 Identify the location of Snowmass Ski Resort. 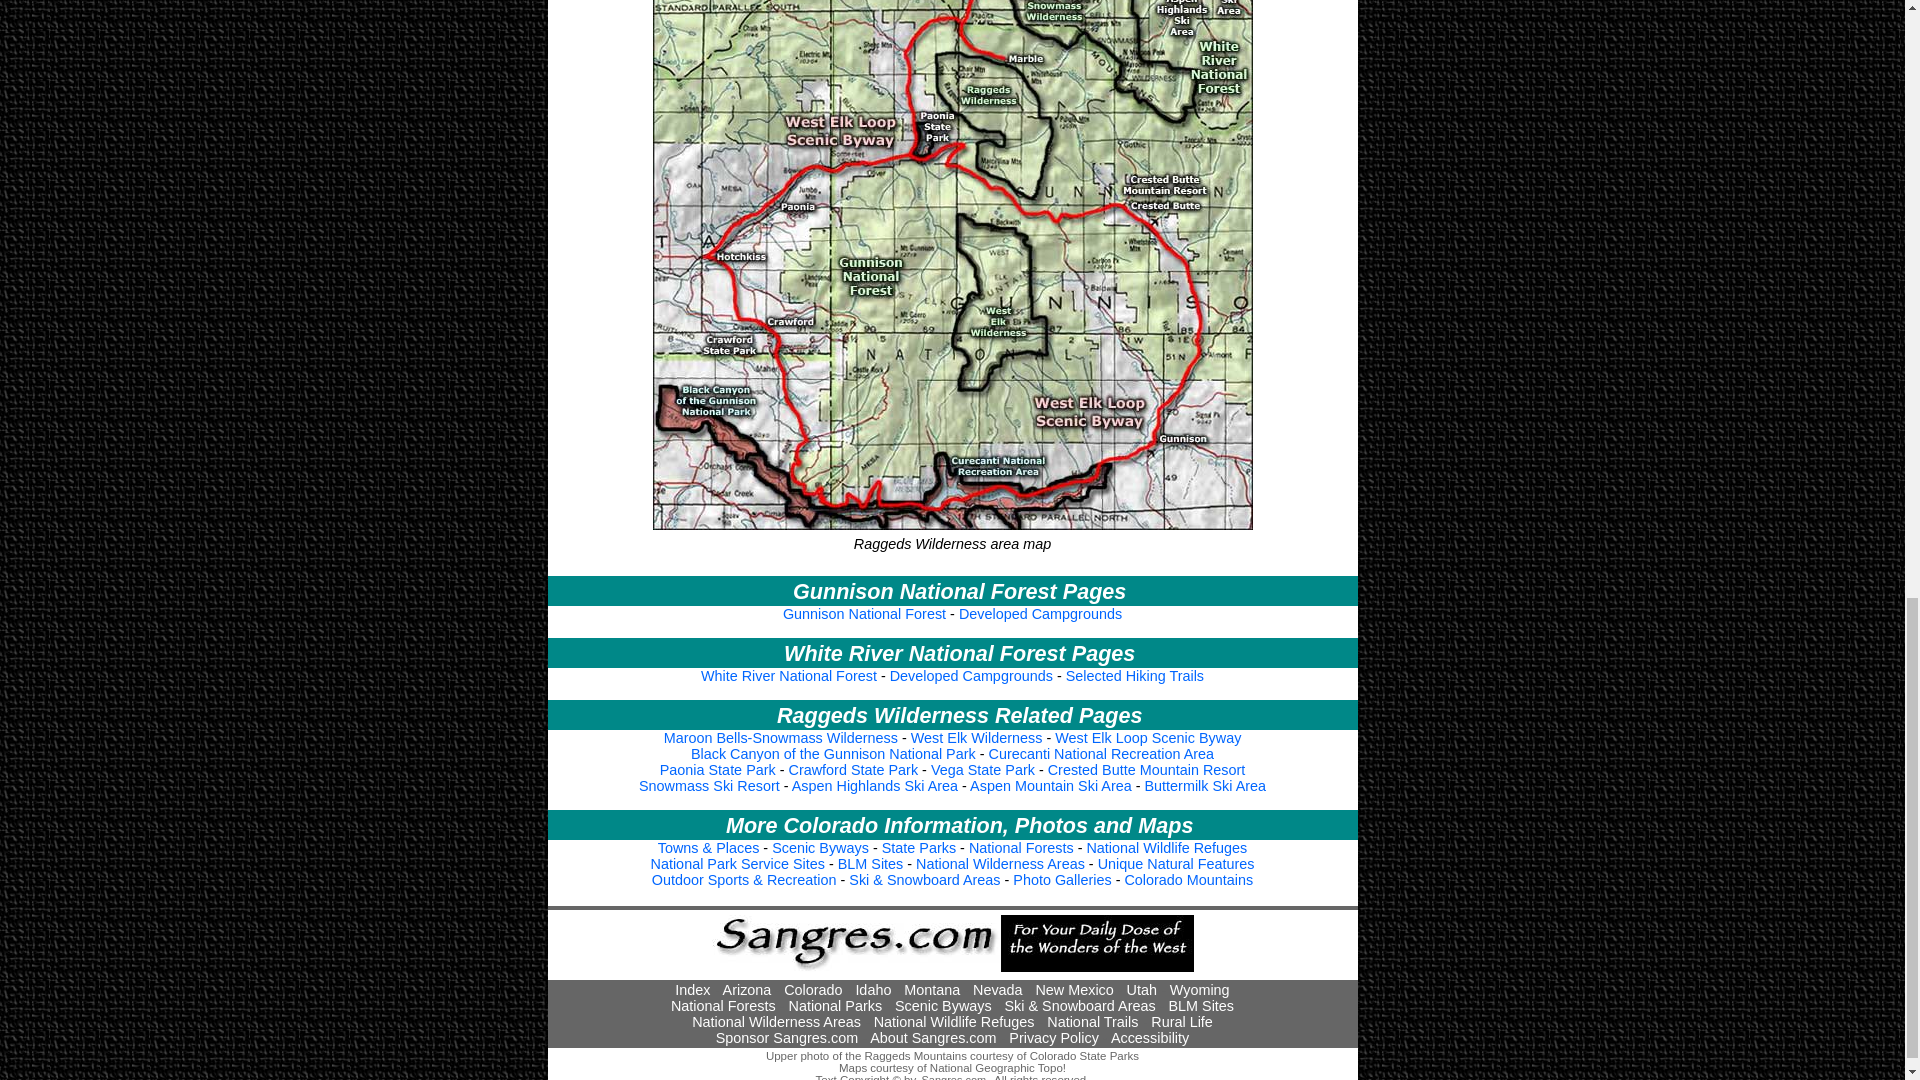
(709, 785).